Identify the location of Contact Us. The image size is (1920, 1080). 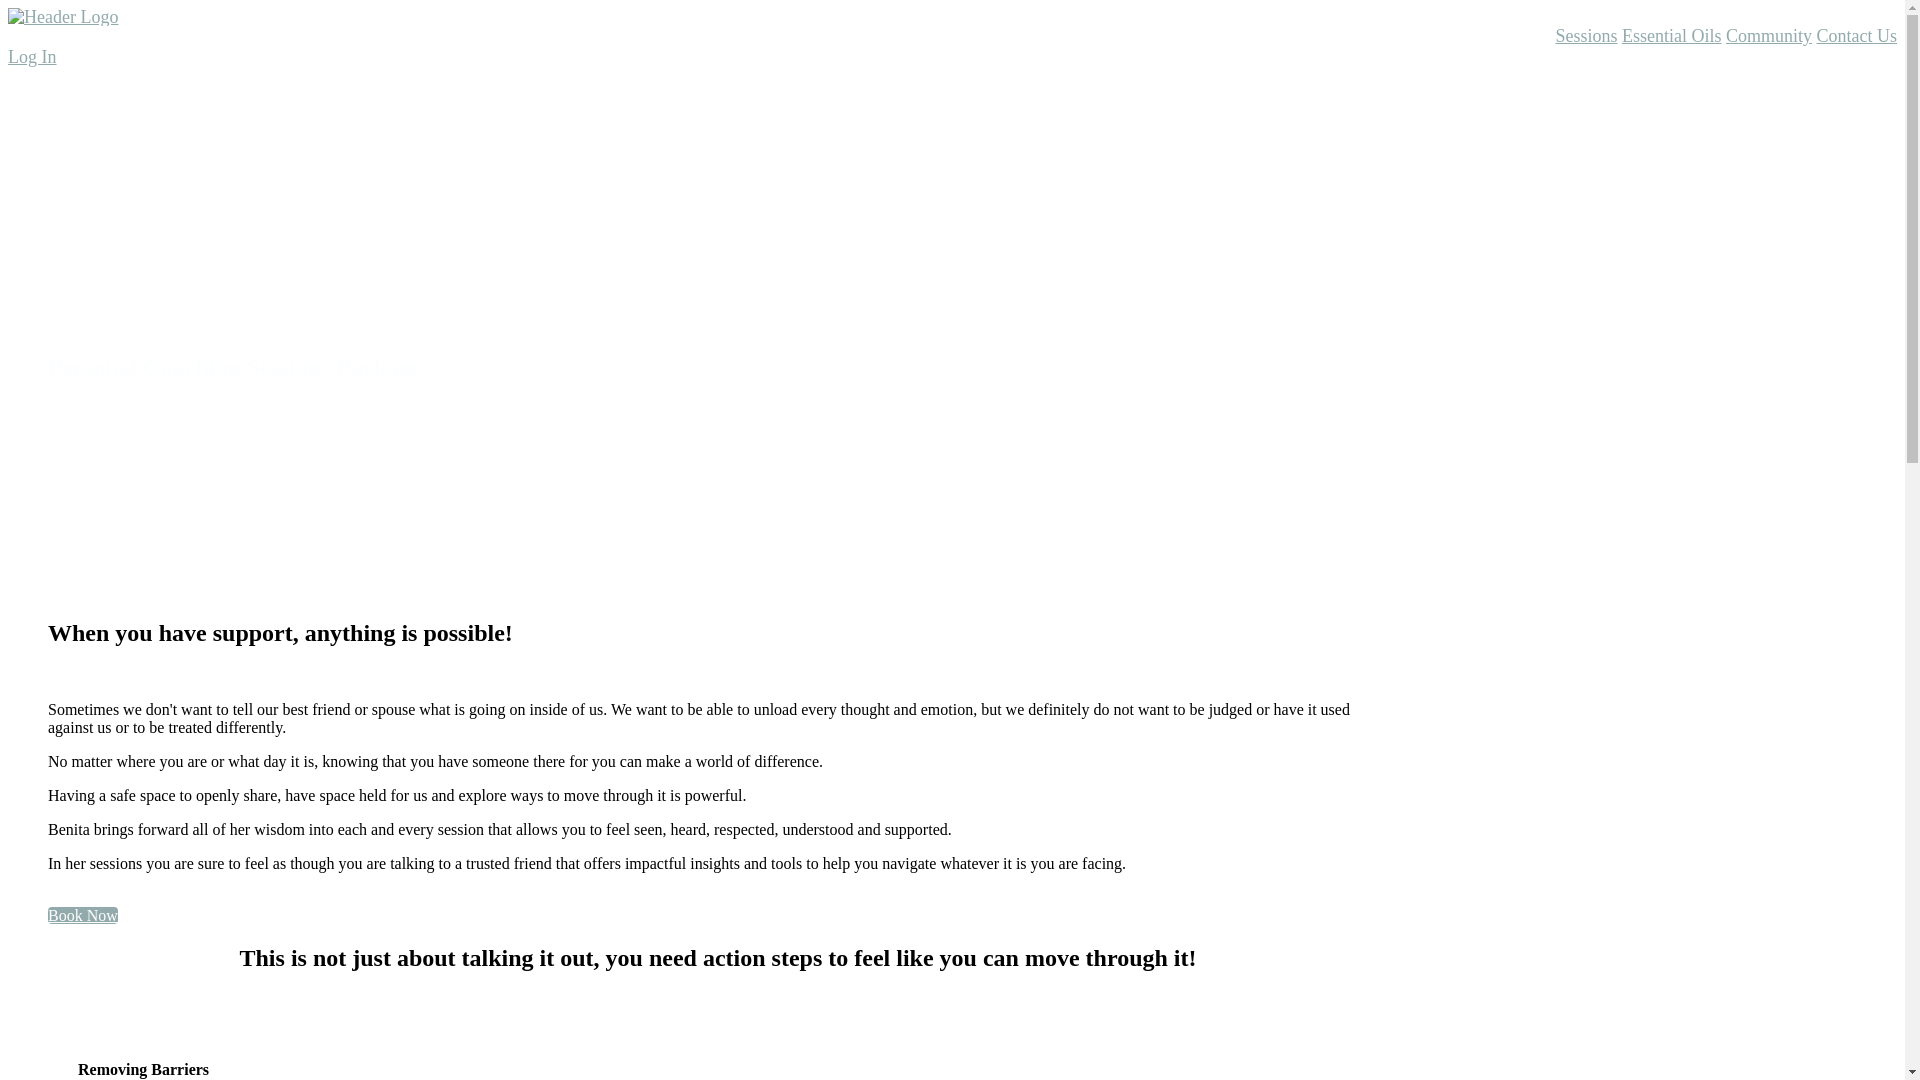
(1856, 36).